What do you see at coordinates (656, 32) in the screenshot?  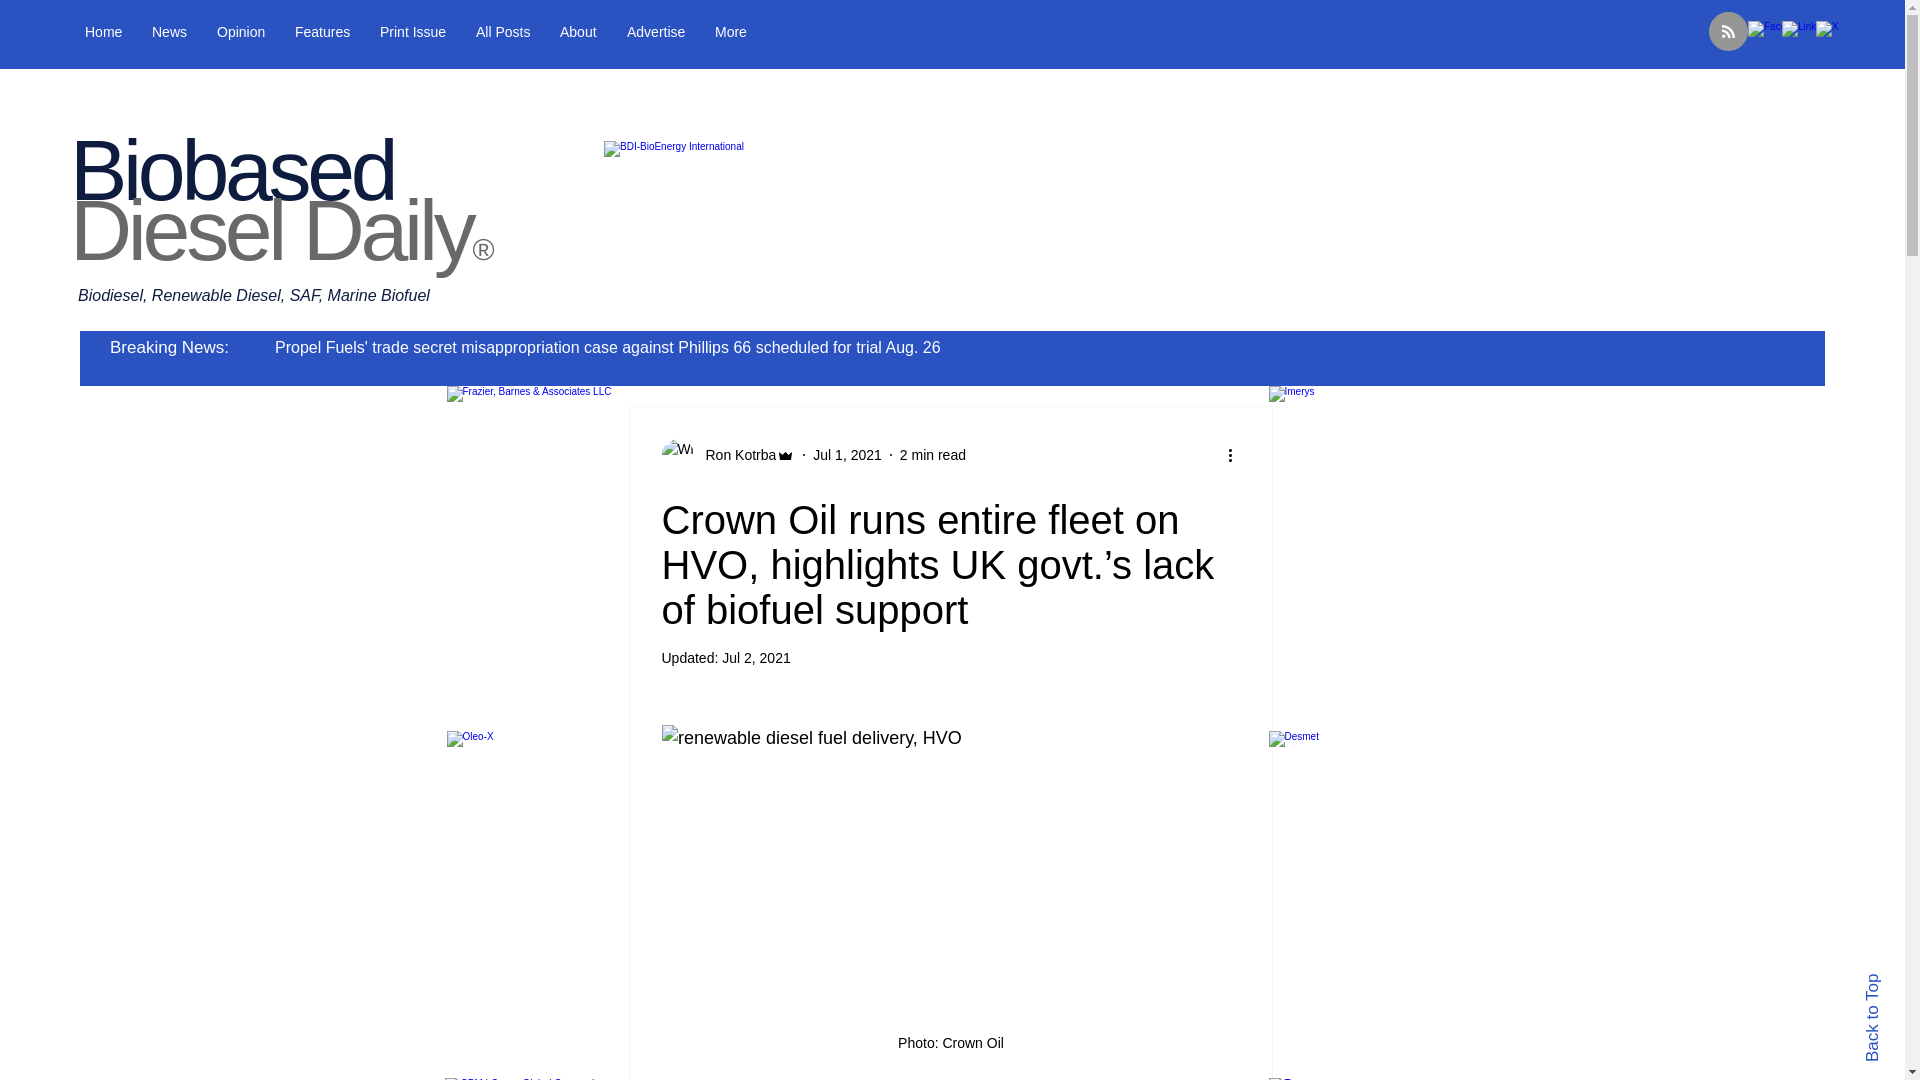 I see `Advertise` at bounding box center [656, 32].